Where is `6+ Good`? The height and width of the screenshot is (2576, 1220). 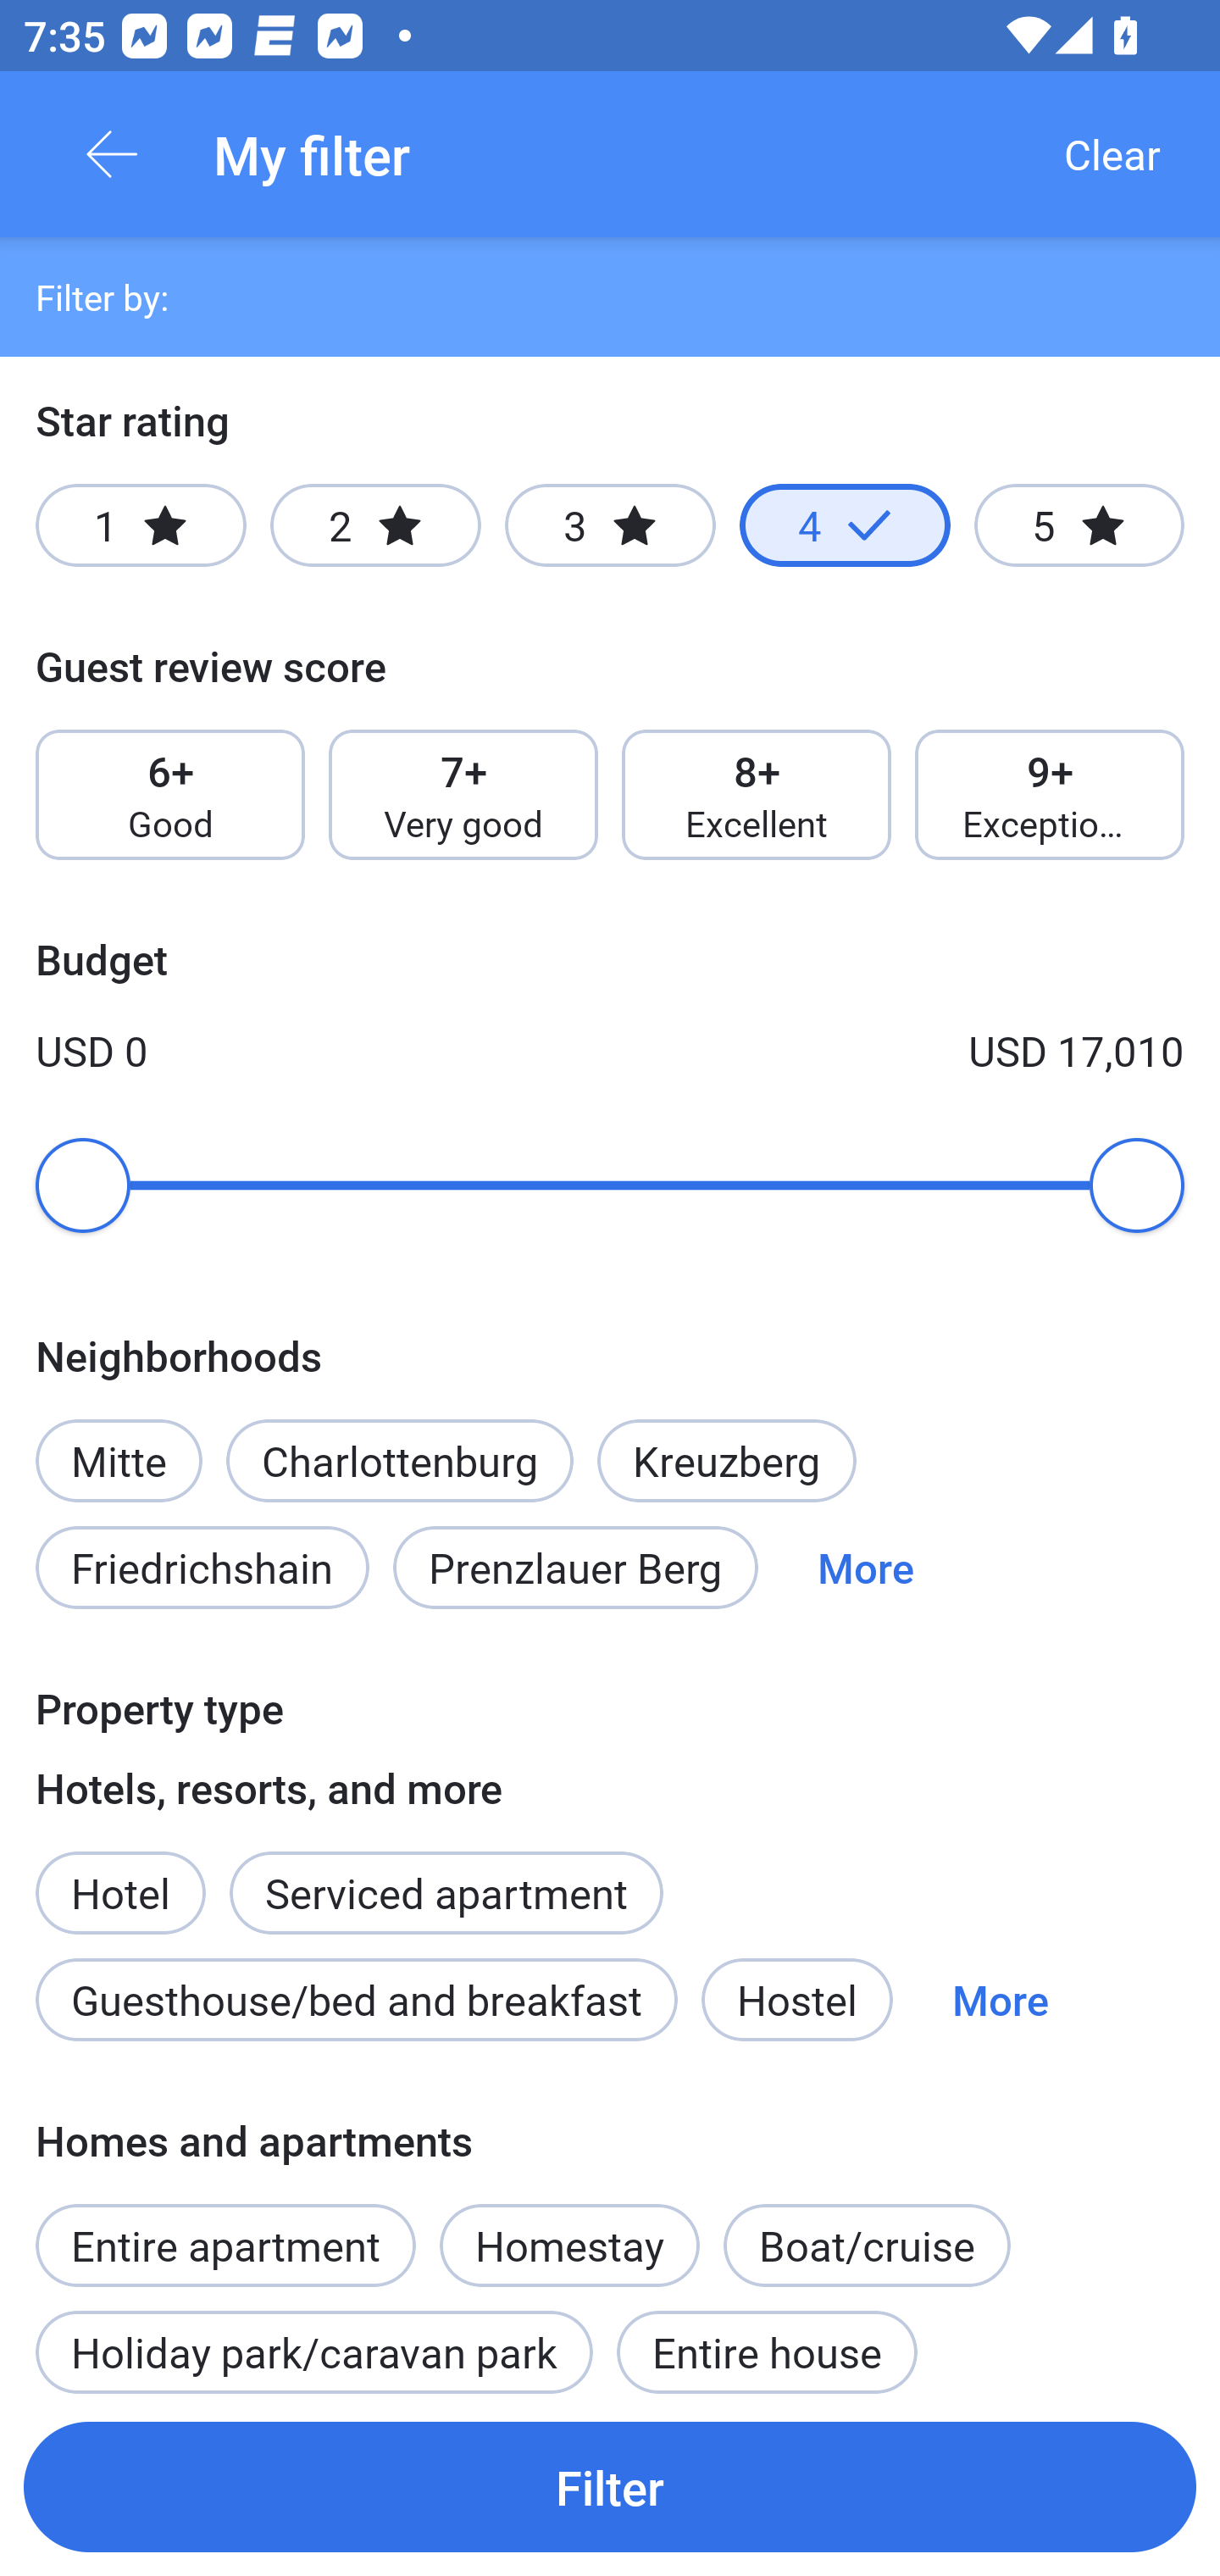 6+ Good is located at coordinates (169, 795).